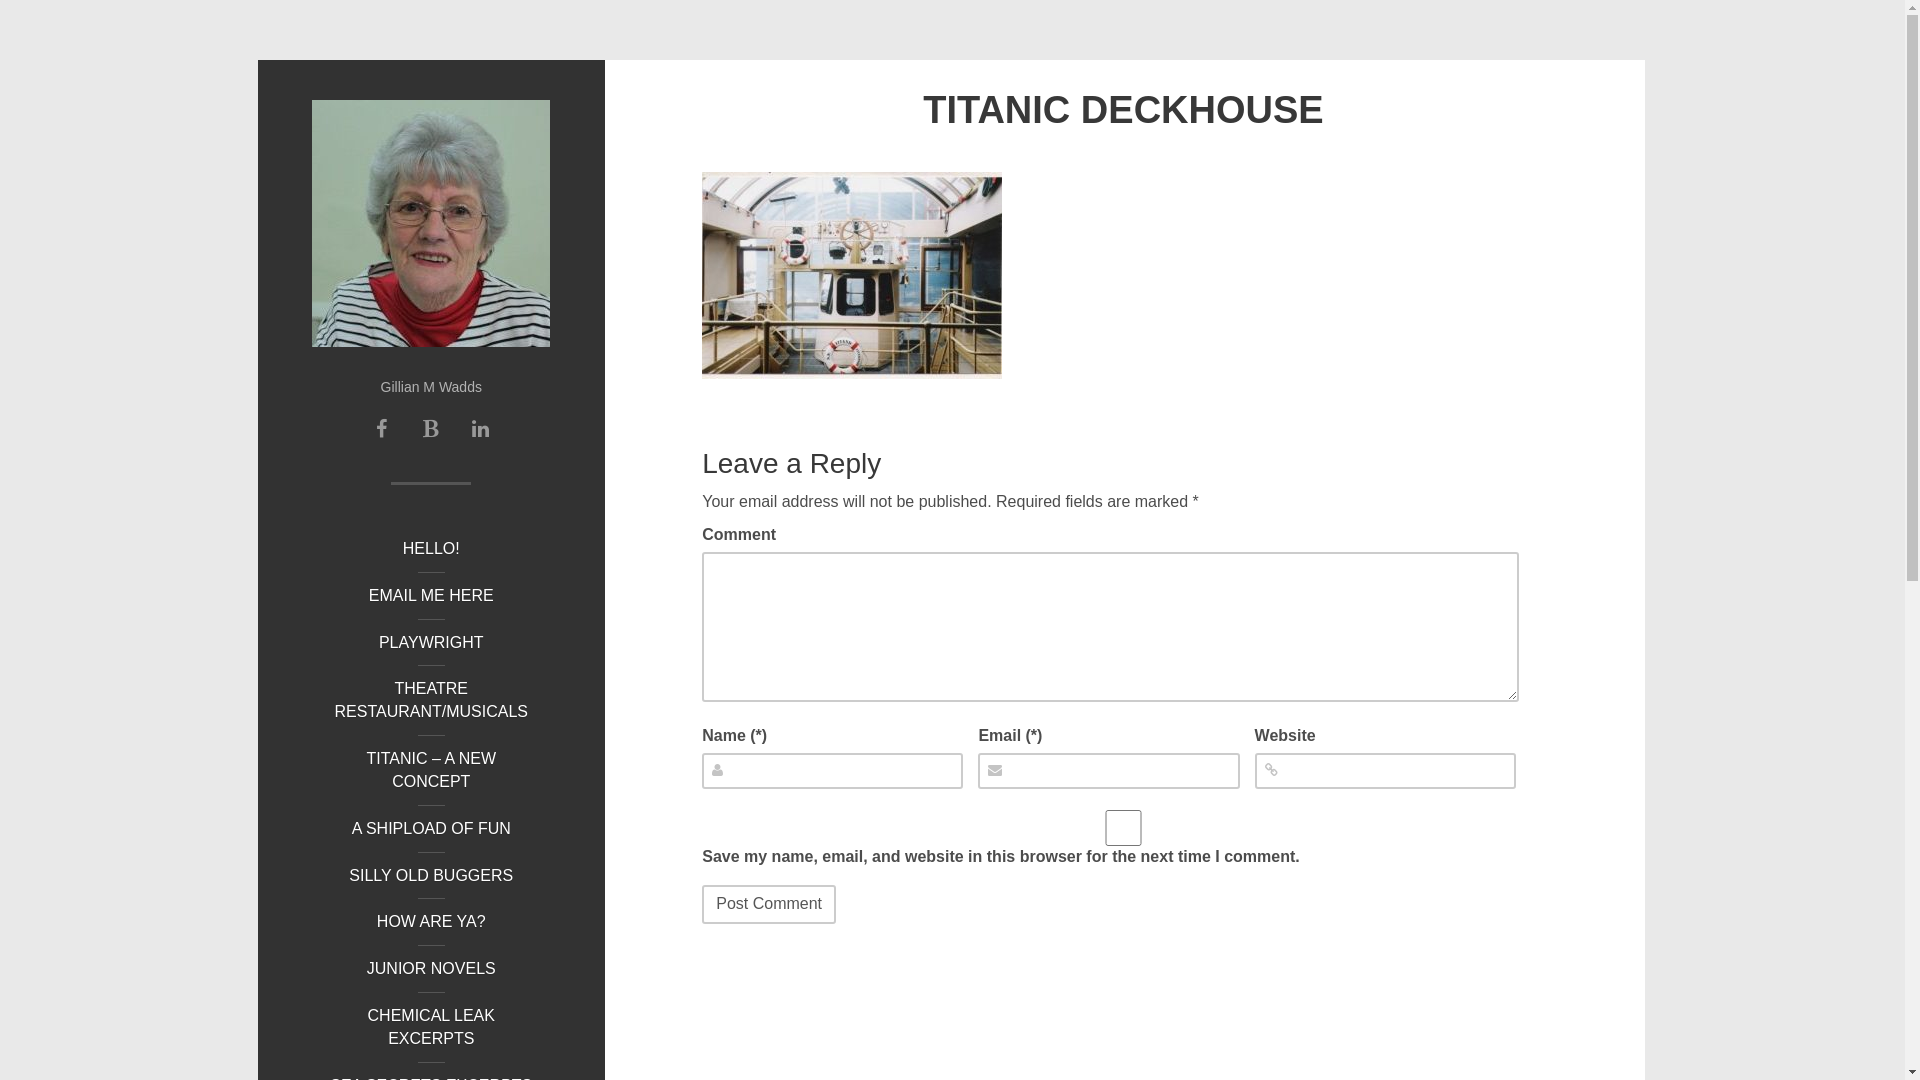 Image resolution: width=1920 pixels, height=1080 pixels. Describe the element at coordinates (431, 1028) in the screenshot. I see `CHEMICAL LEAK EXCERPTS` at that location.